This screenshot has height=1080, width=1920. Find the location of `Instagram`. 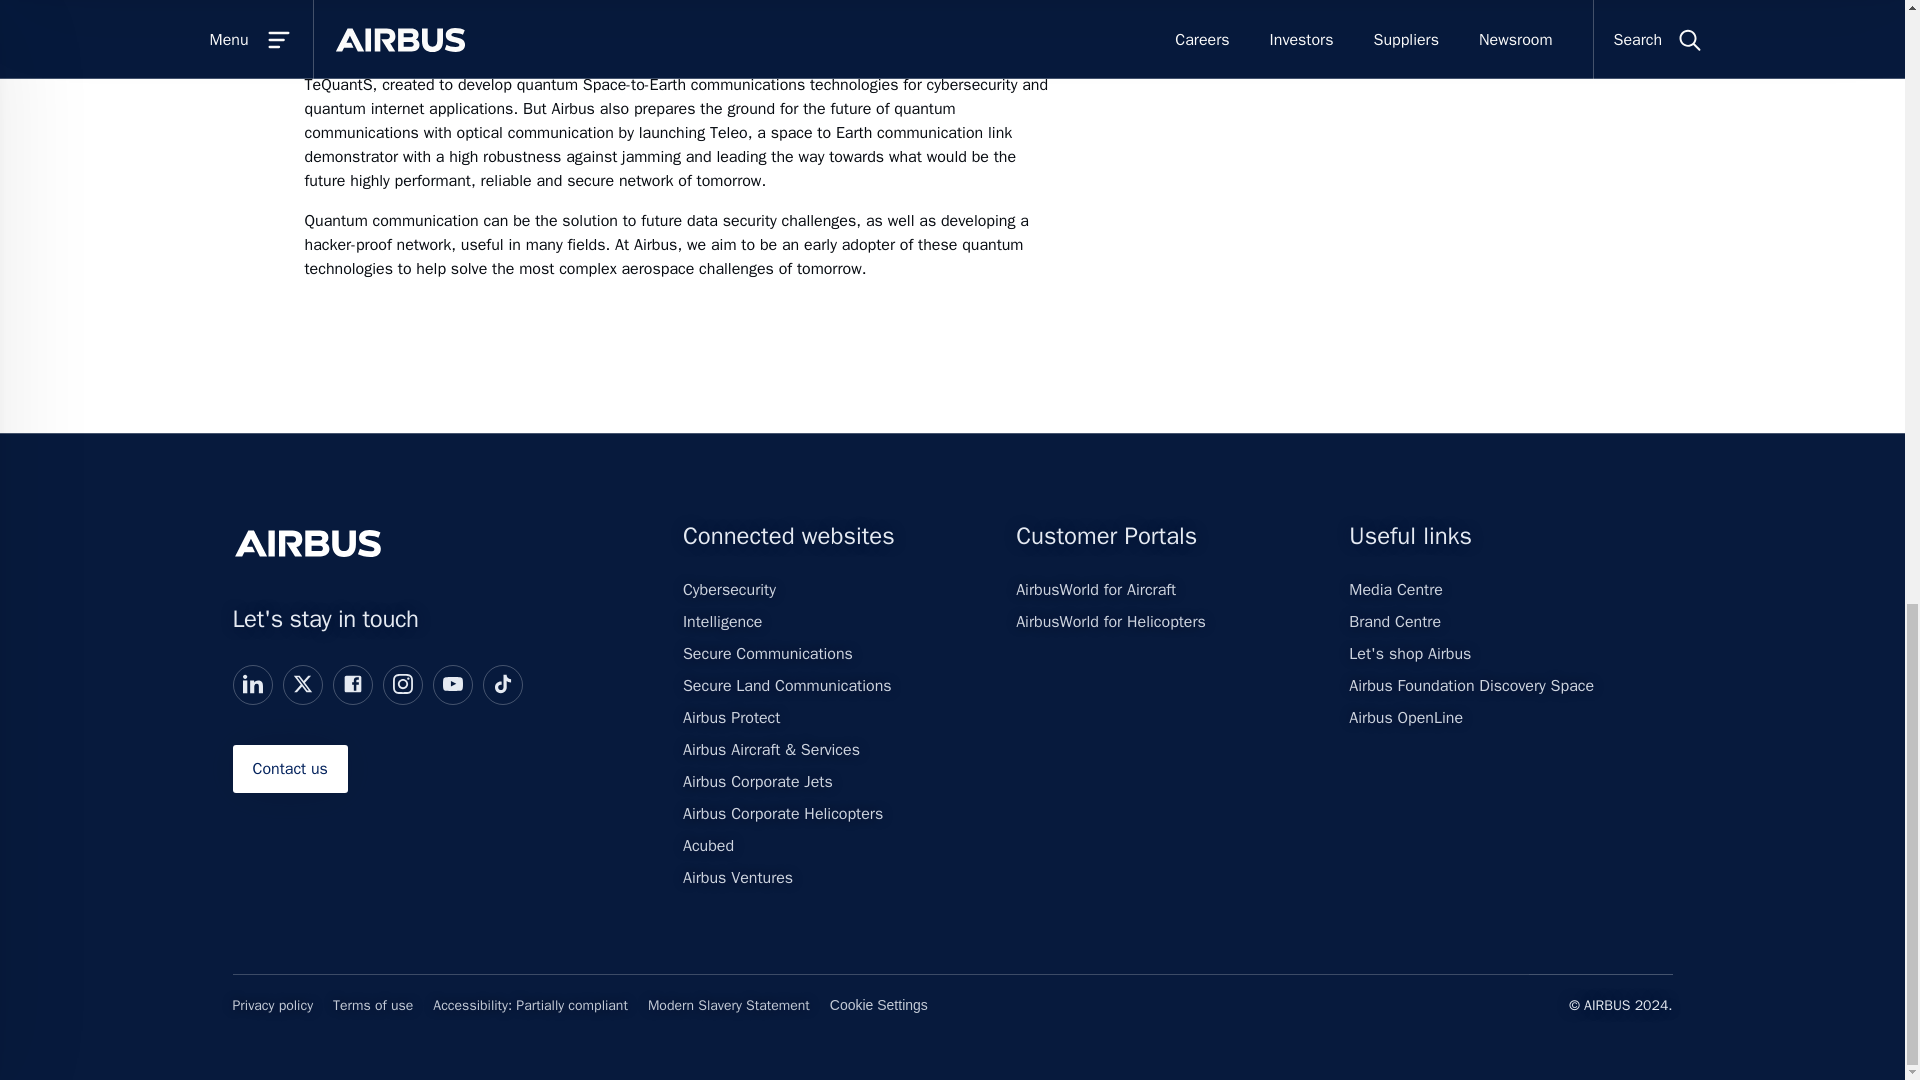

Instagram is located at coordinates (402, 684).